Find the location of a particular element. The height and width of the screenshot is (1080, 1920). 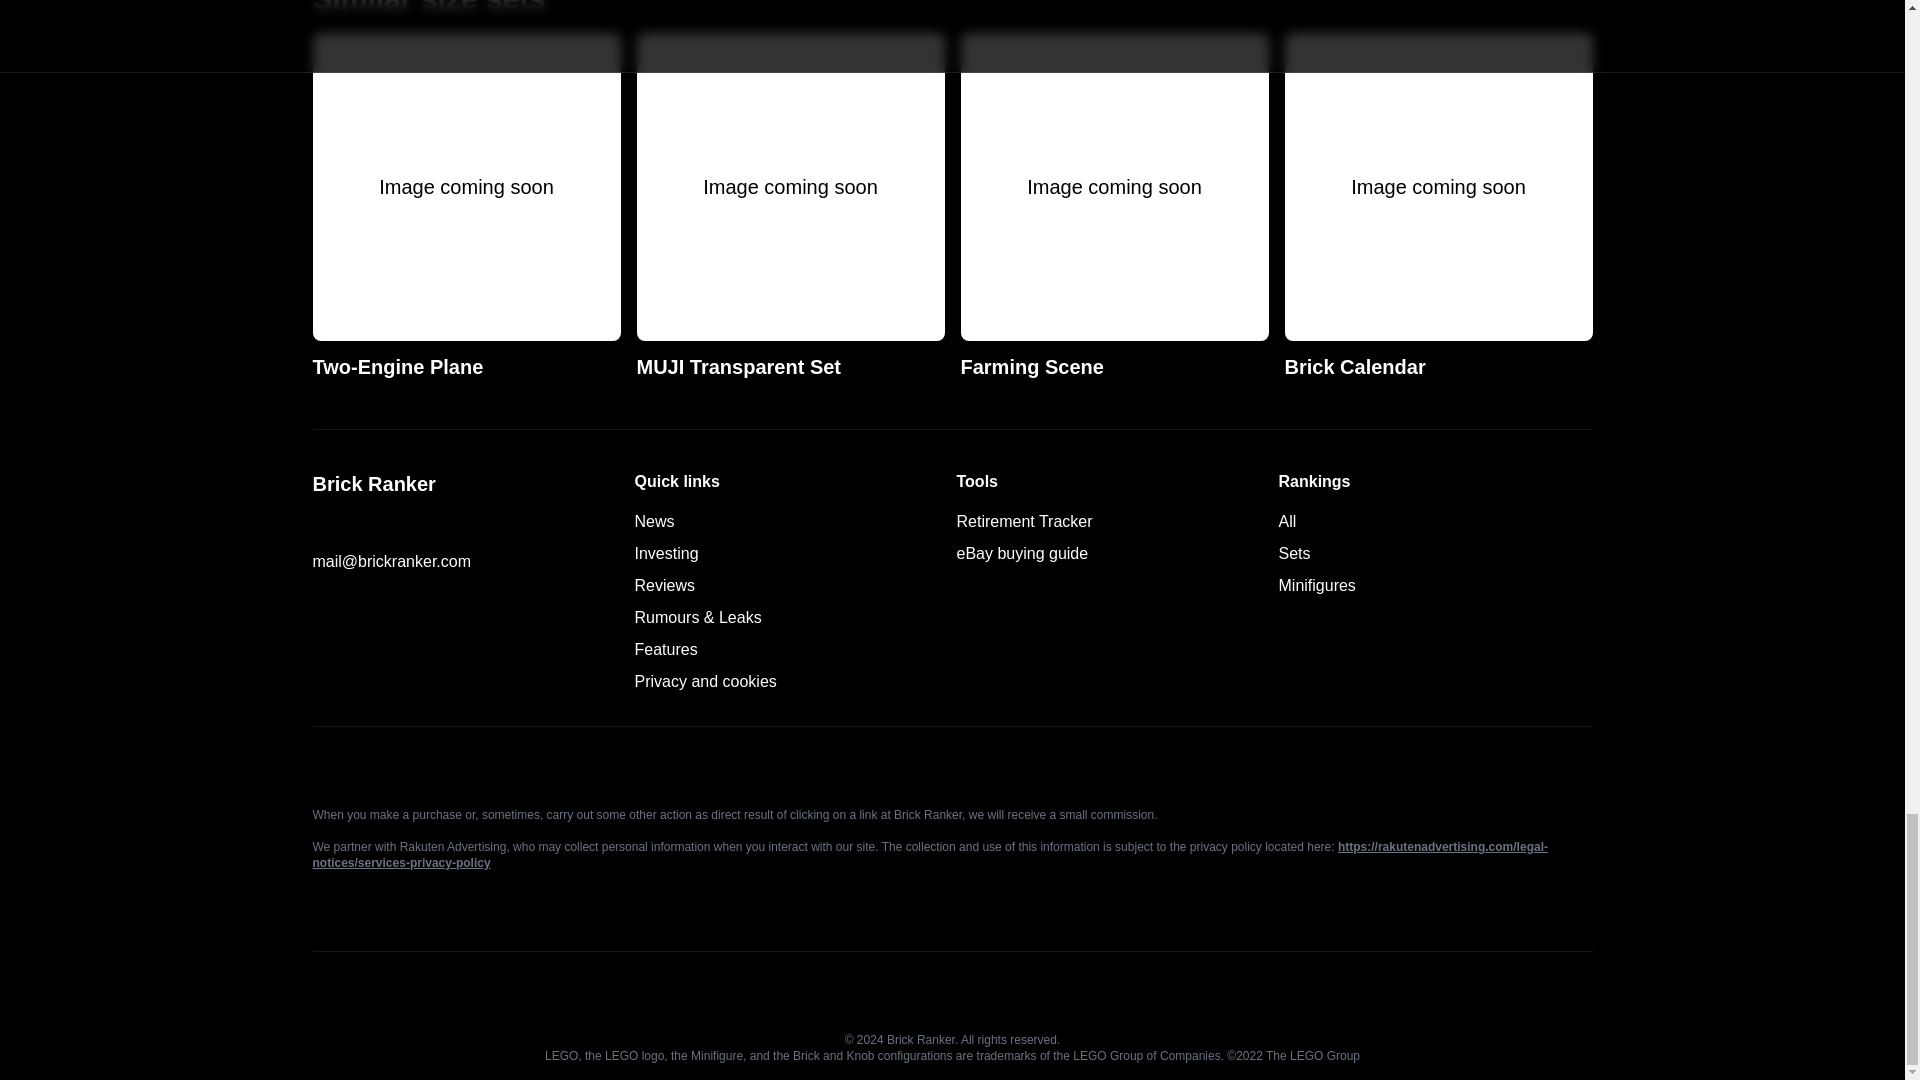

View the top 100 most valuable LEGO minifigures is located at coordinates (466, 207).